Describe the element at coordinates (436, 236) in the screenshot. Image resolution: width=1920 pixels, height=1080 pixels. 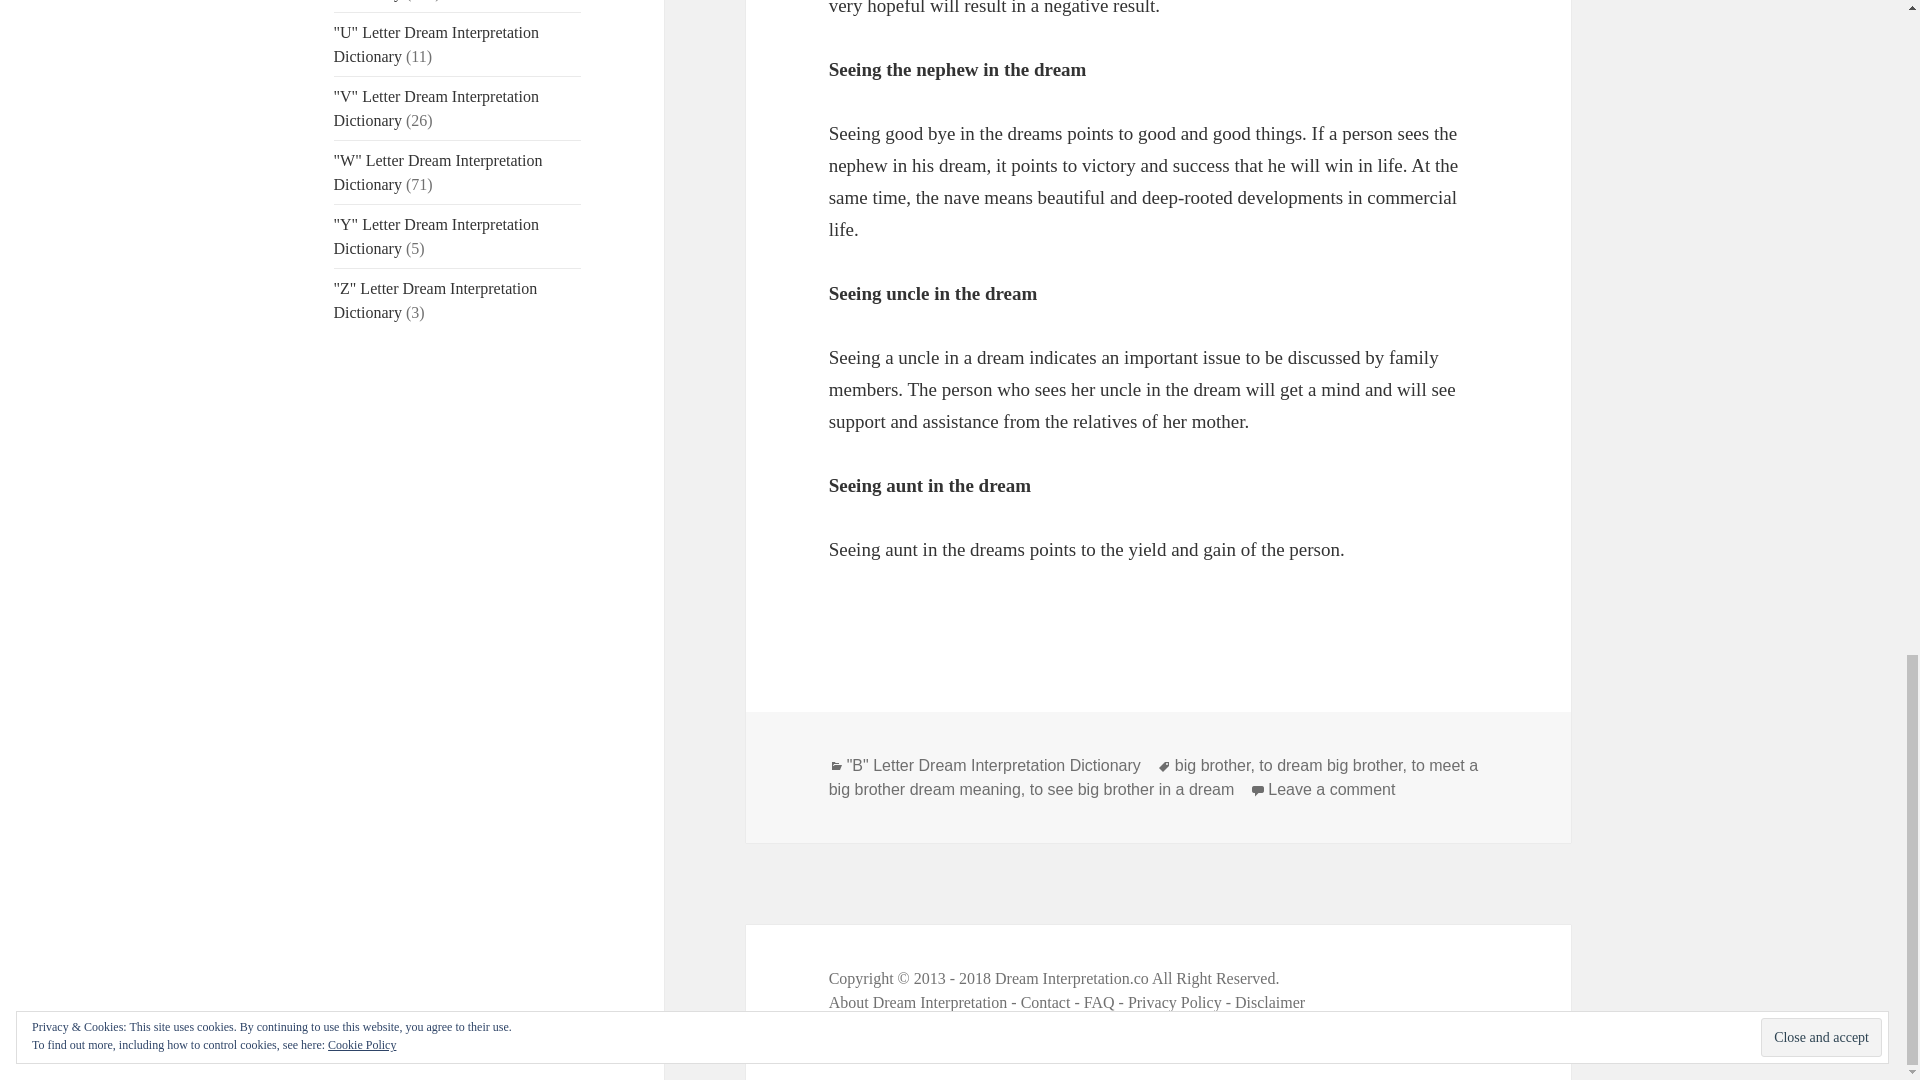
I see `"Y" Letter Dream Interpretation Dictionary` at that location.